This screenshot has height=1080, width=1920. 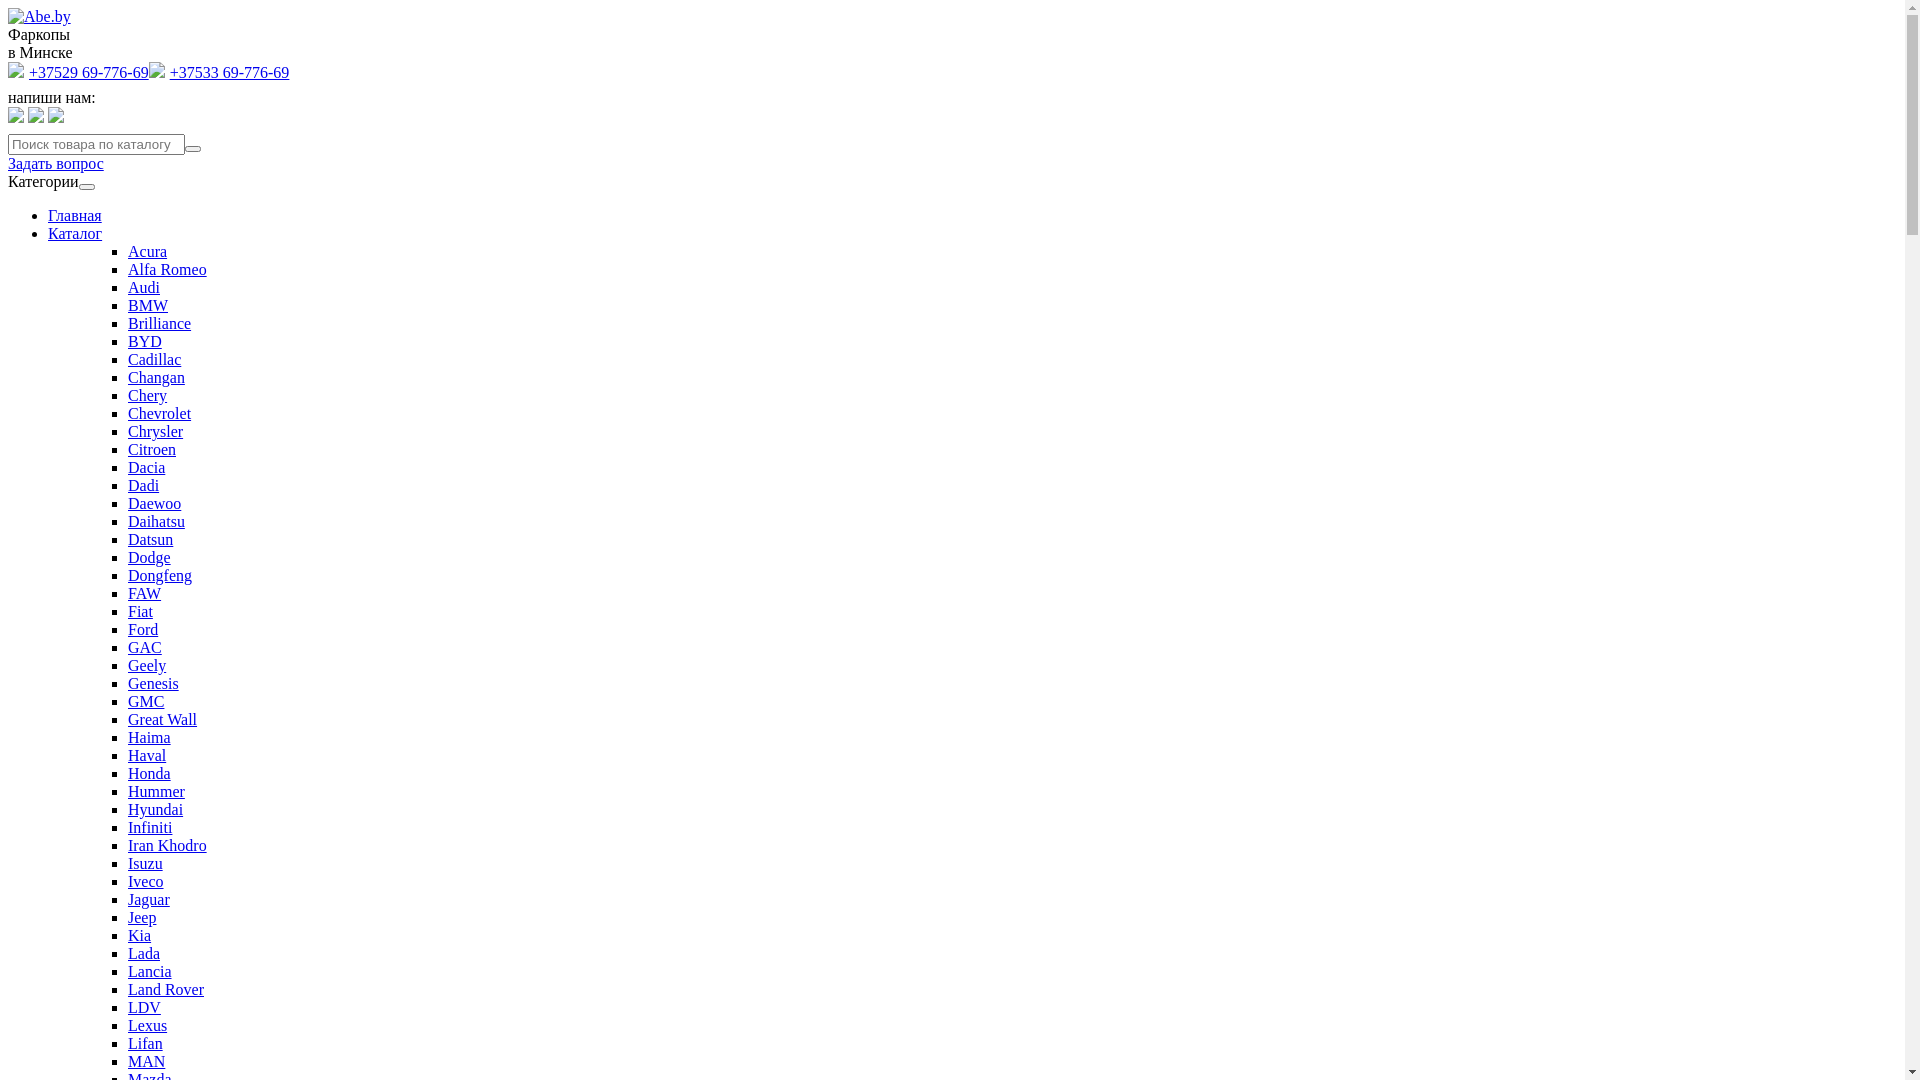 What do you see at coordinates (166, 990) in the screenshot?
I see `Land Rover` at bounding box center [166, 990].